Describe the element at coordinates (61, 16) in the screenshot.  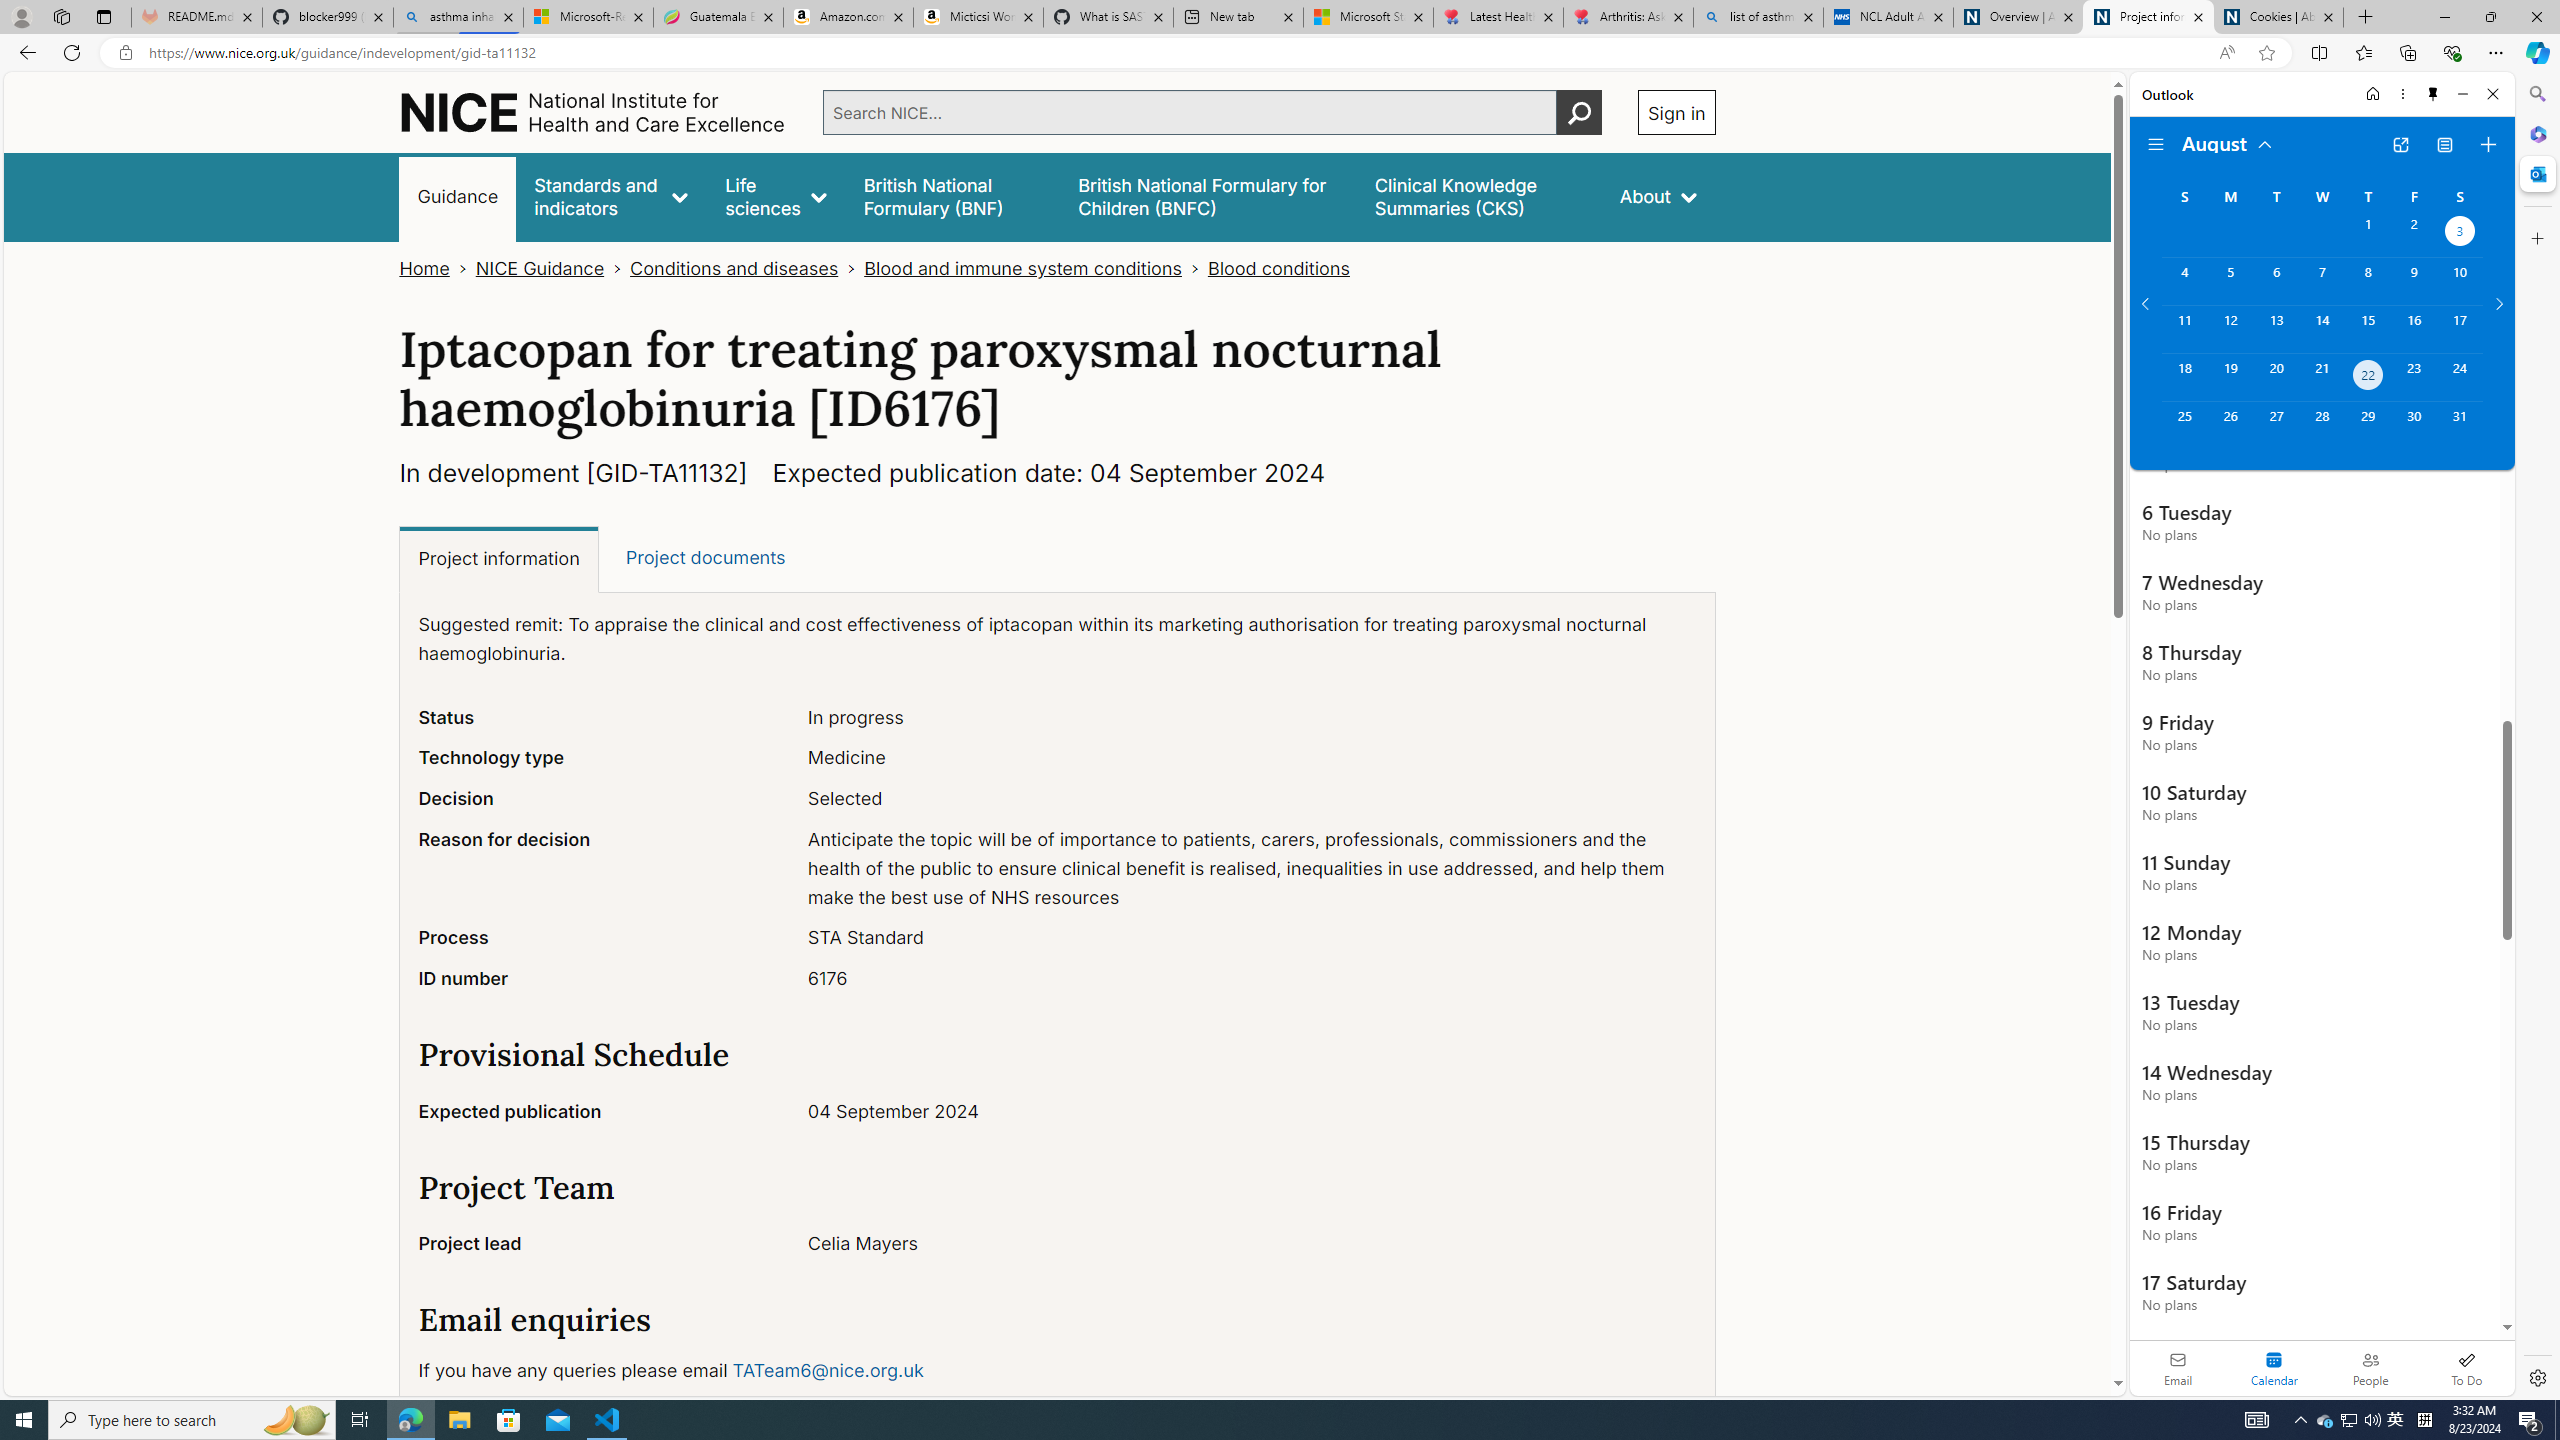
I see `Workspaces` at that location.